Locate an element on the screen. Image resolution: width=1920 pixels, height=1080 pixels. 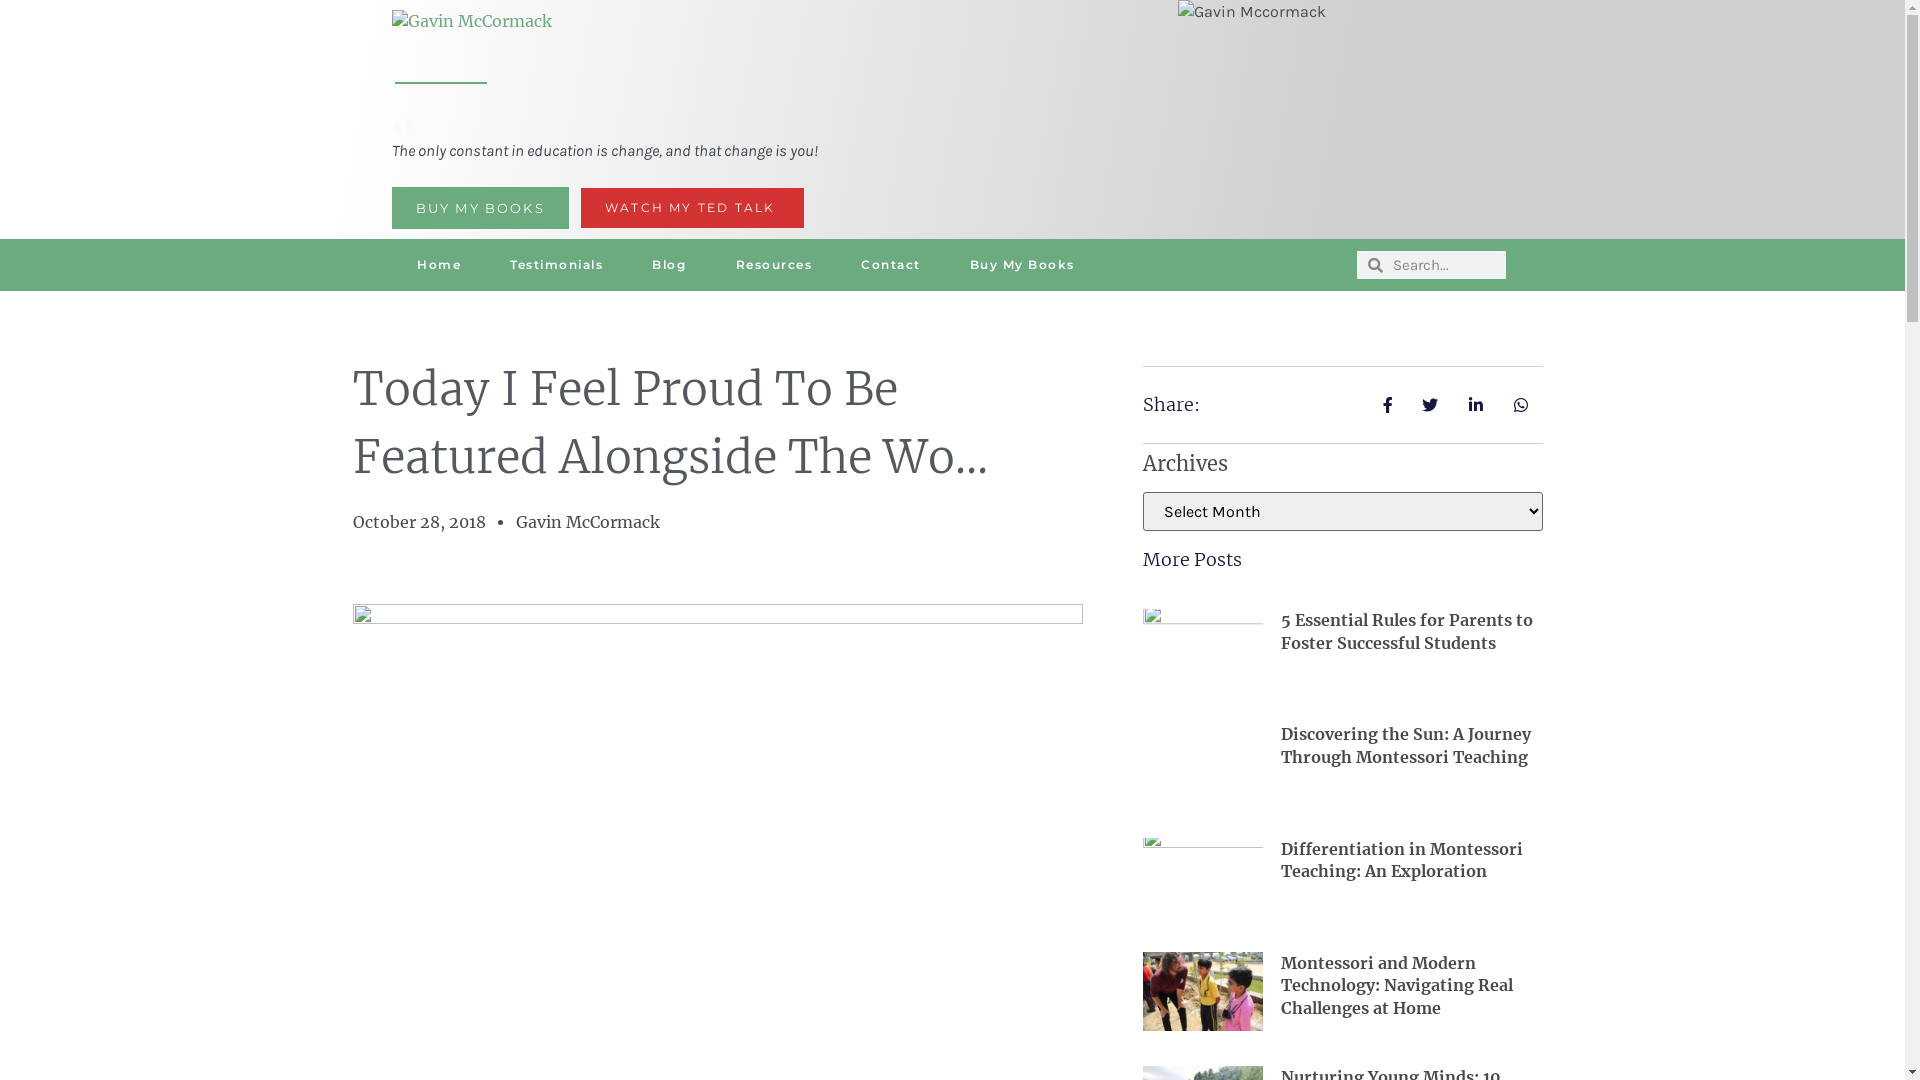
WATCH MY TED TALK is located at coordinates (692, 208).